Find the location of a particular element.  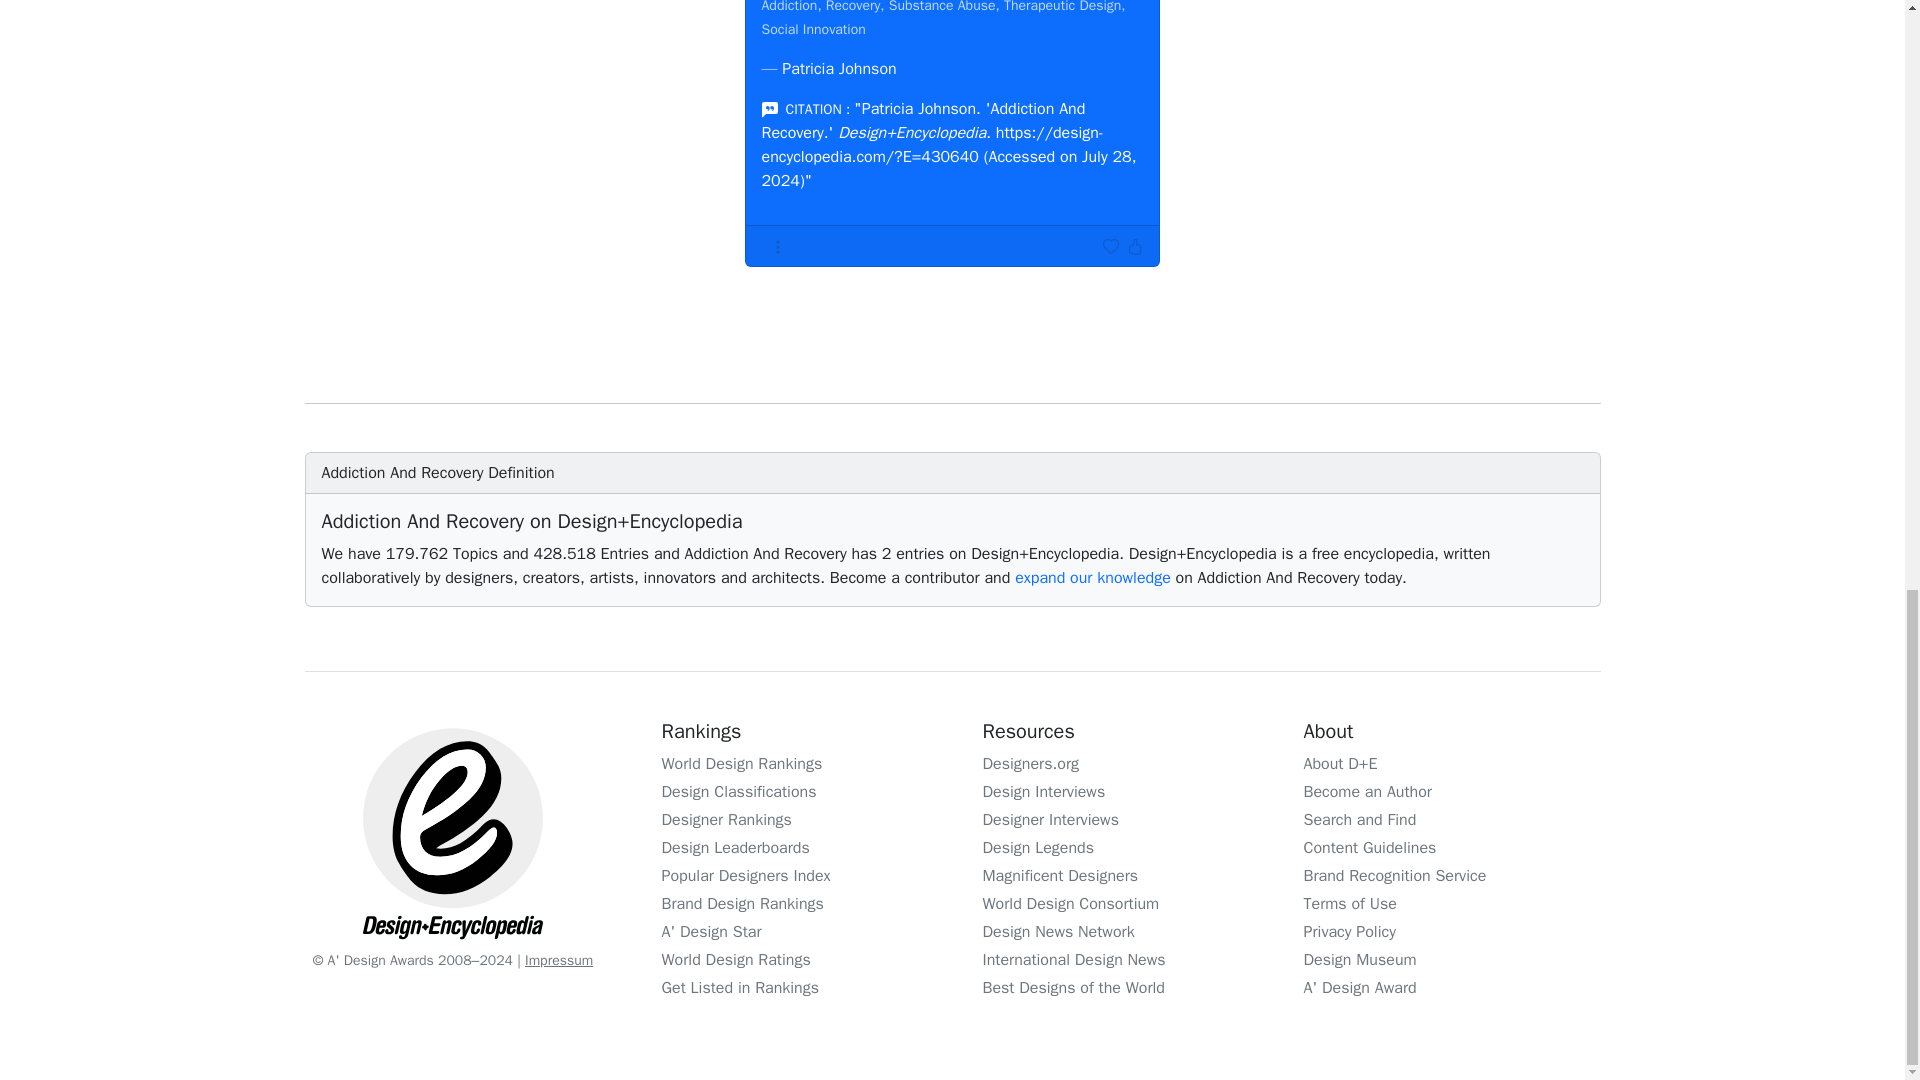

Brand Recognition Service is located at coordinates (1394, 876).